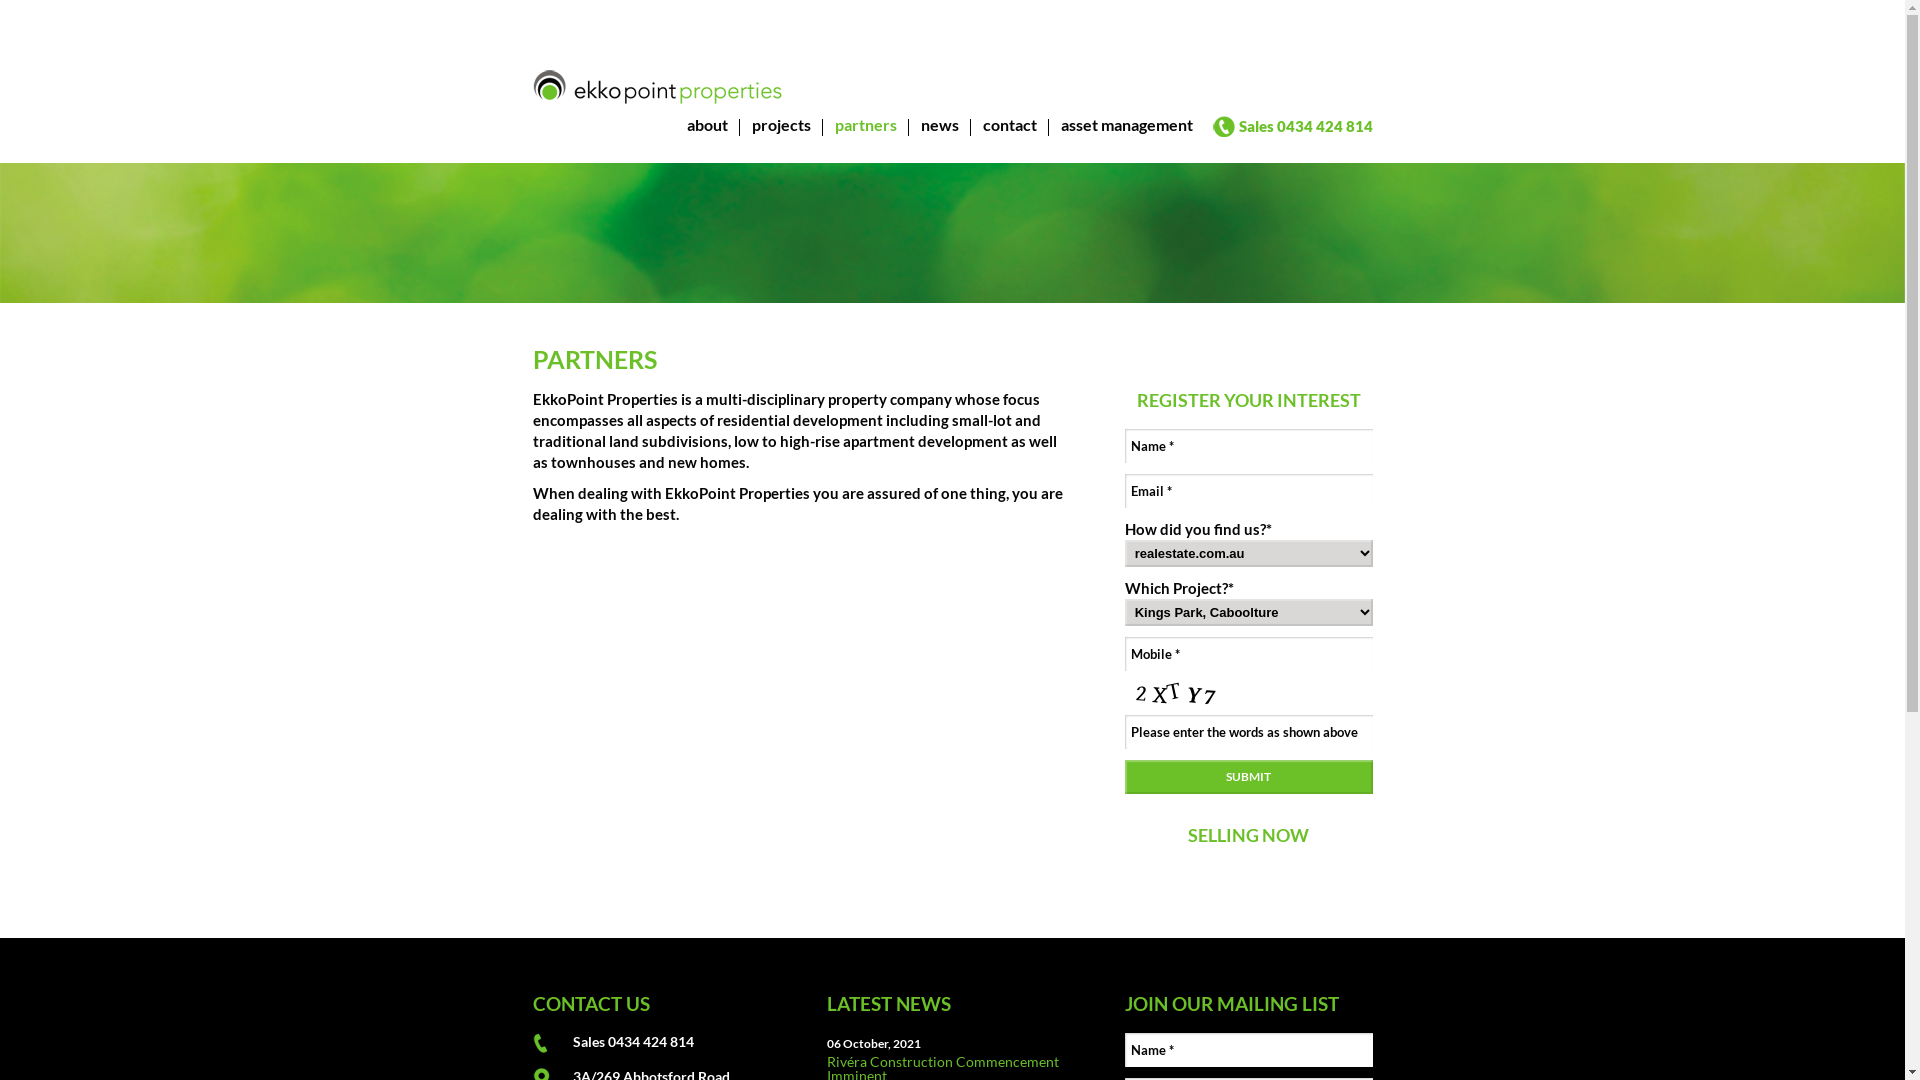 Image resolution: width=1920 pixels, height=1080 pixels. What do you see at coordinates (1249, 777) in the screenshot?
I see `Submit` at bounding box center [1249, 777].